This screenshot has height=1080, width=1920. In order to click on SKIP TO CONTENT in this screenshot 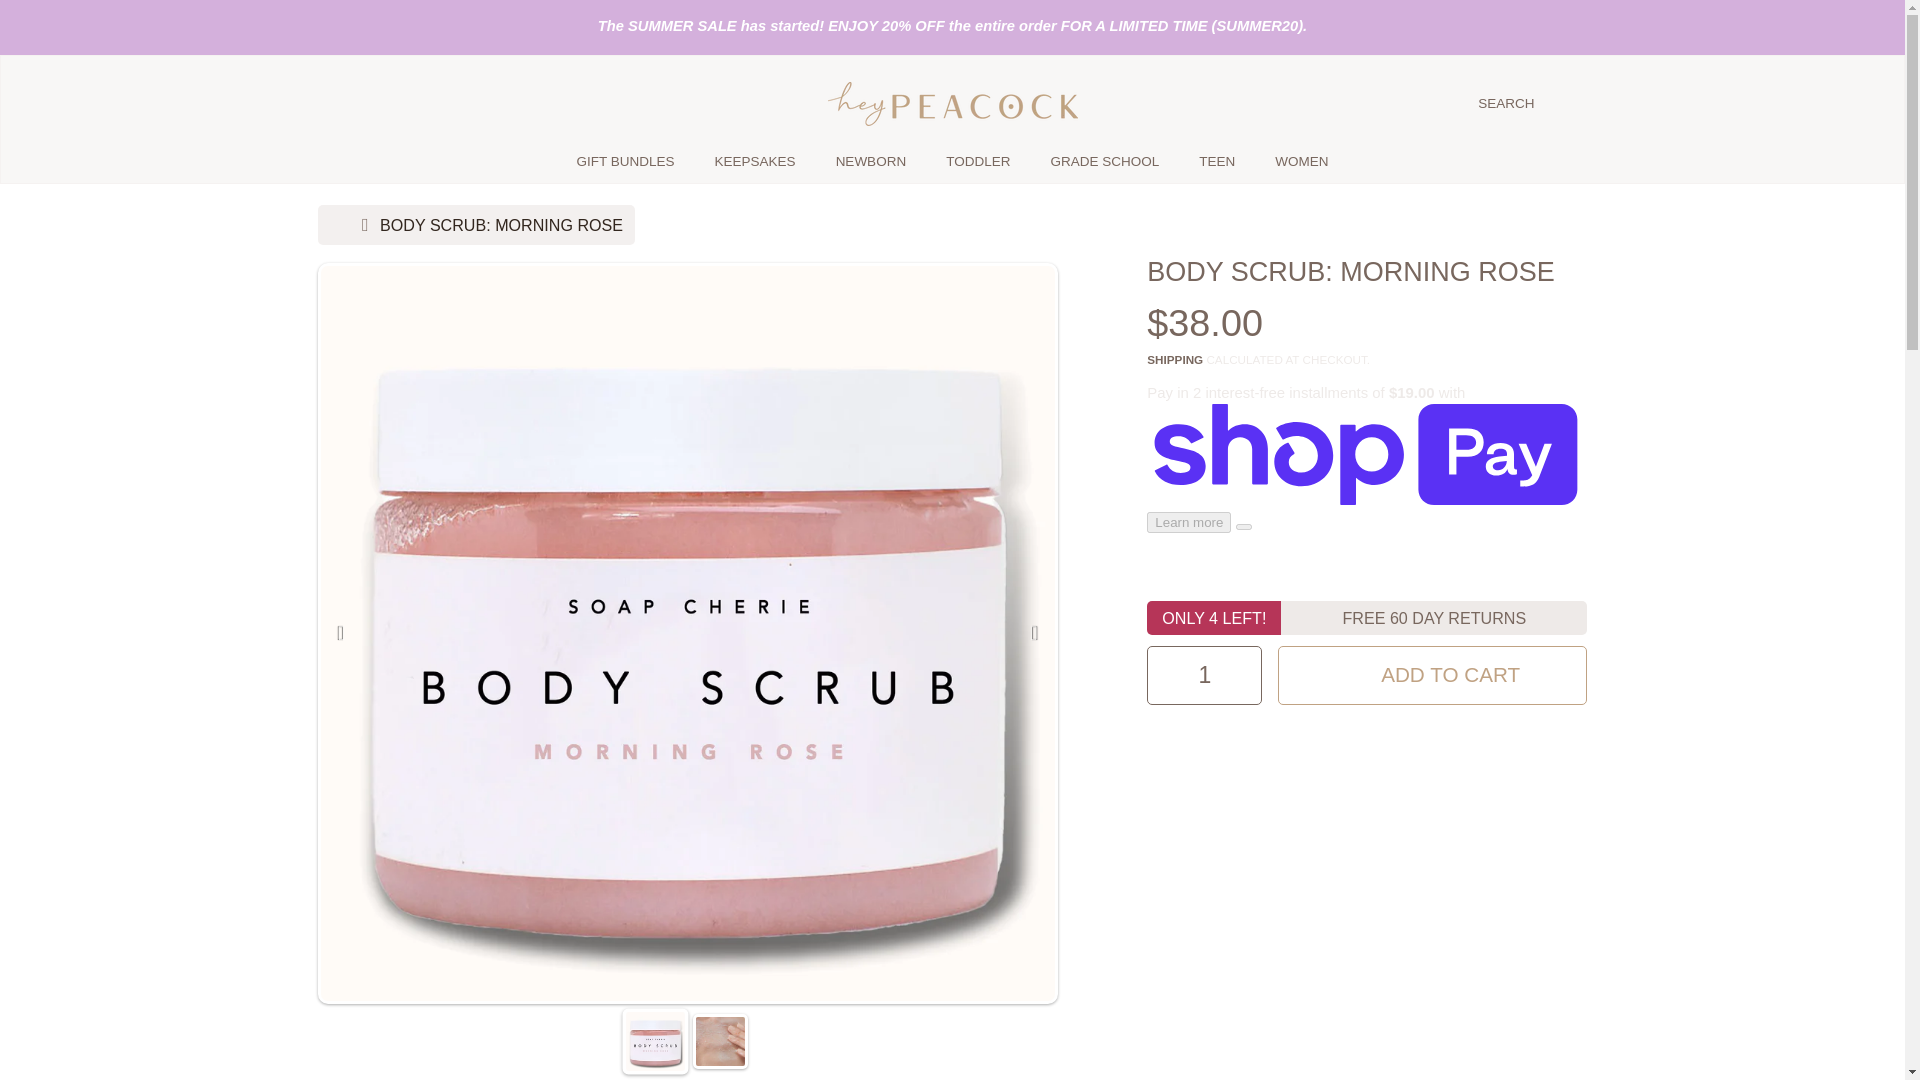, I will do `click(142, 28)`.